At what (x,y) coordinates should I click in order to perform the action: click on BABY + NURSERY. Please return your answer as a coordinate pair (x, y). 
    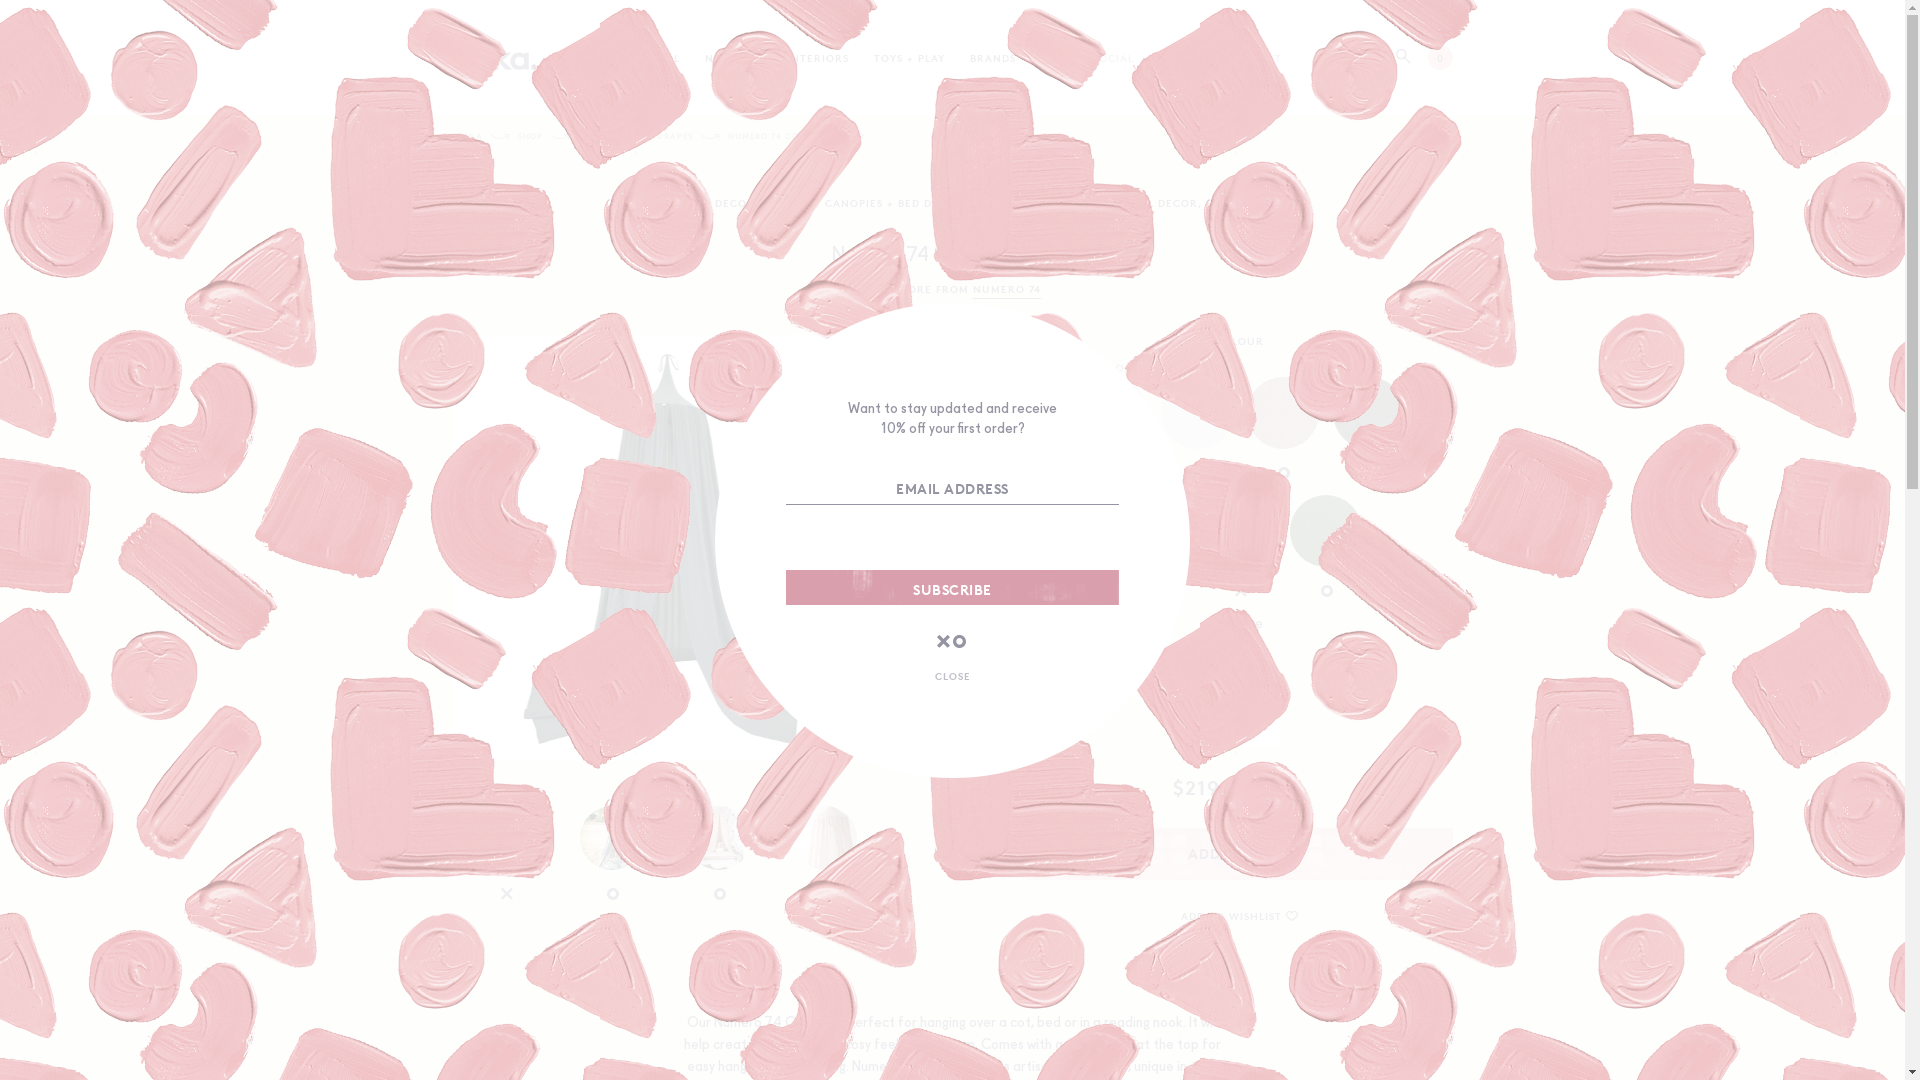
    Looking at the image, I should click on (1066, 202).